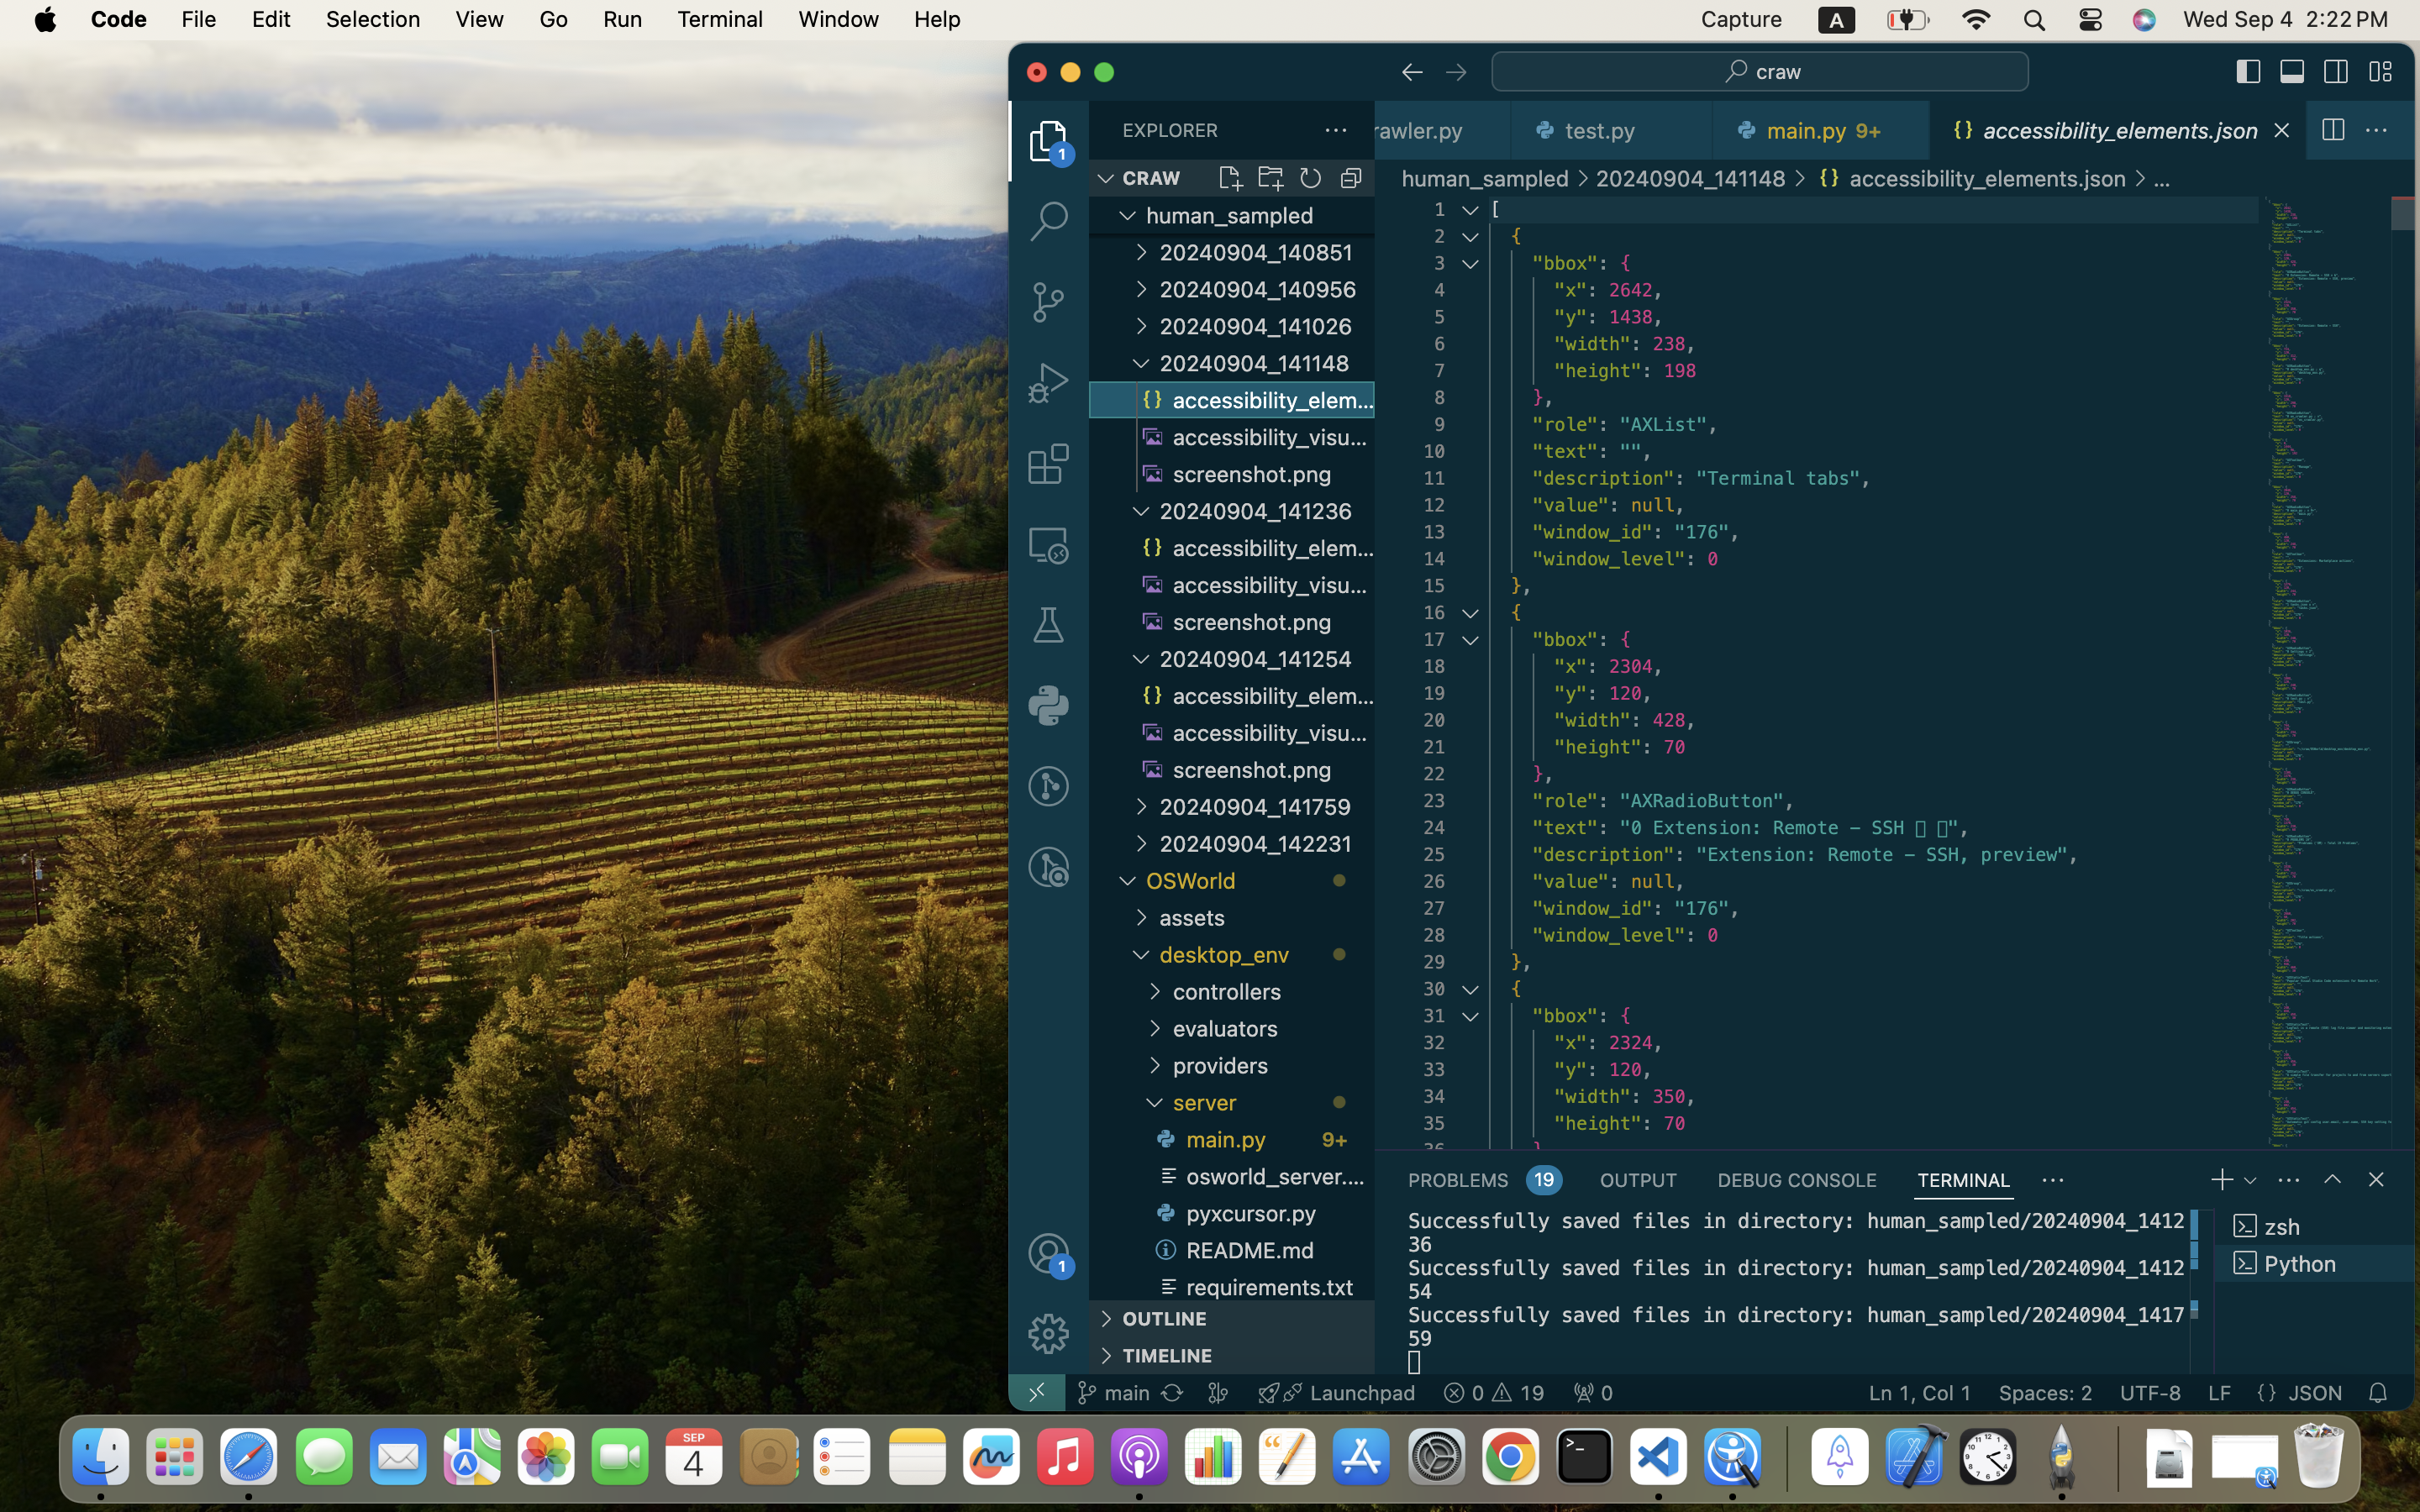 This screenshot has height=1512, width=2420. Describe the element at coordinates (1049, 867) in the screenshot. I see `0 ` at that location.